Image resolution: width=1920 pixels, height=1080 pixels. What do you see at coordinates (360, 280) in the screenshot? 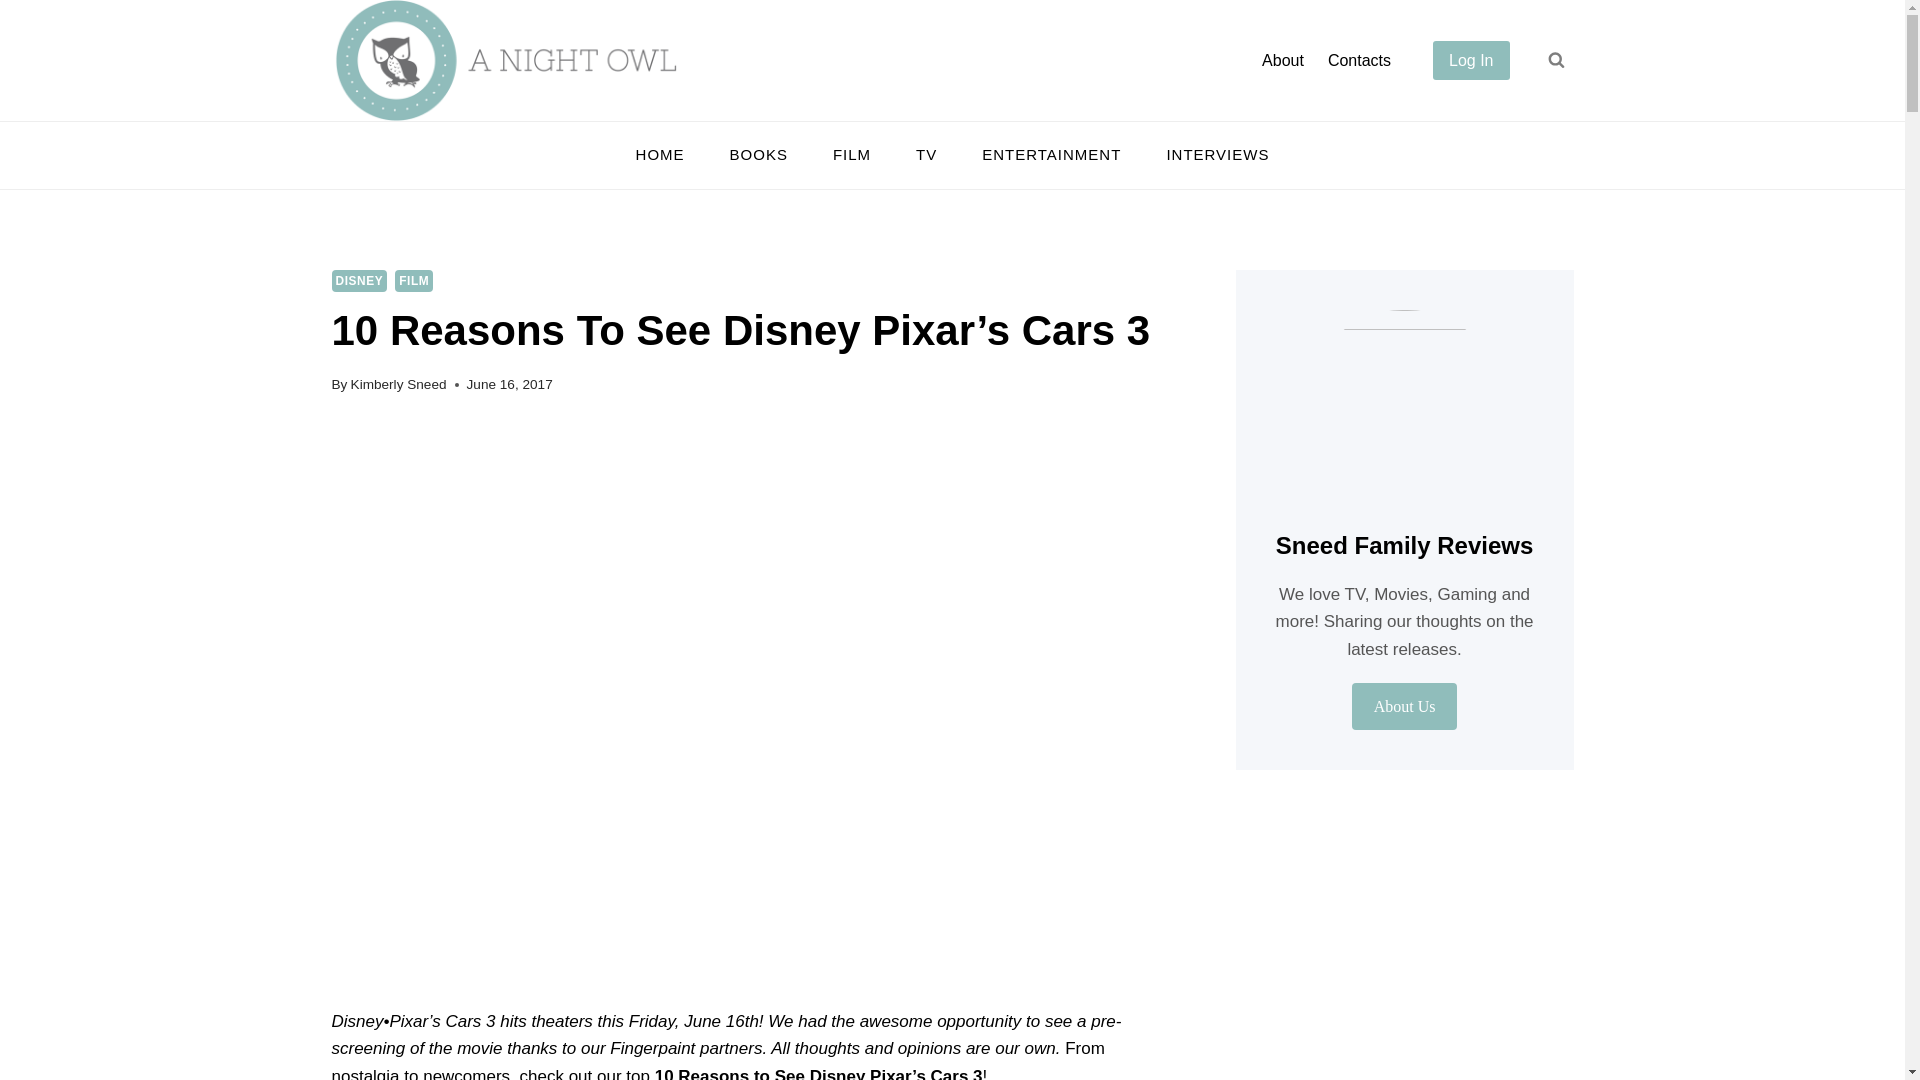
I see `DISNEY` at bounding box center [360, 280].